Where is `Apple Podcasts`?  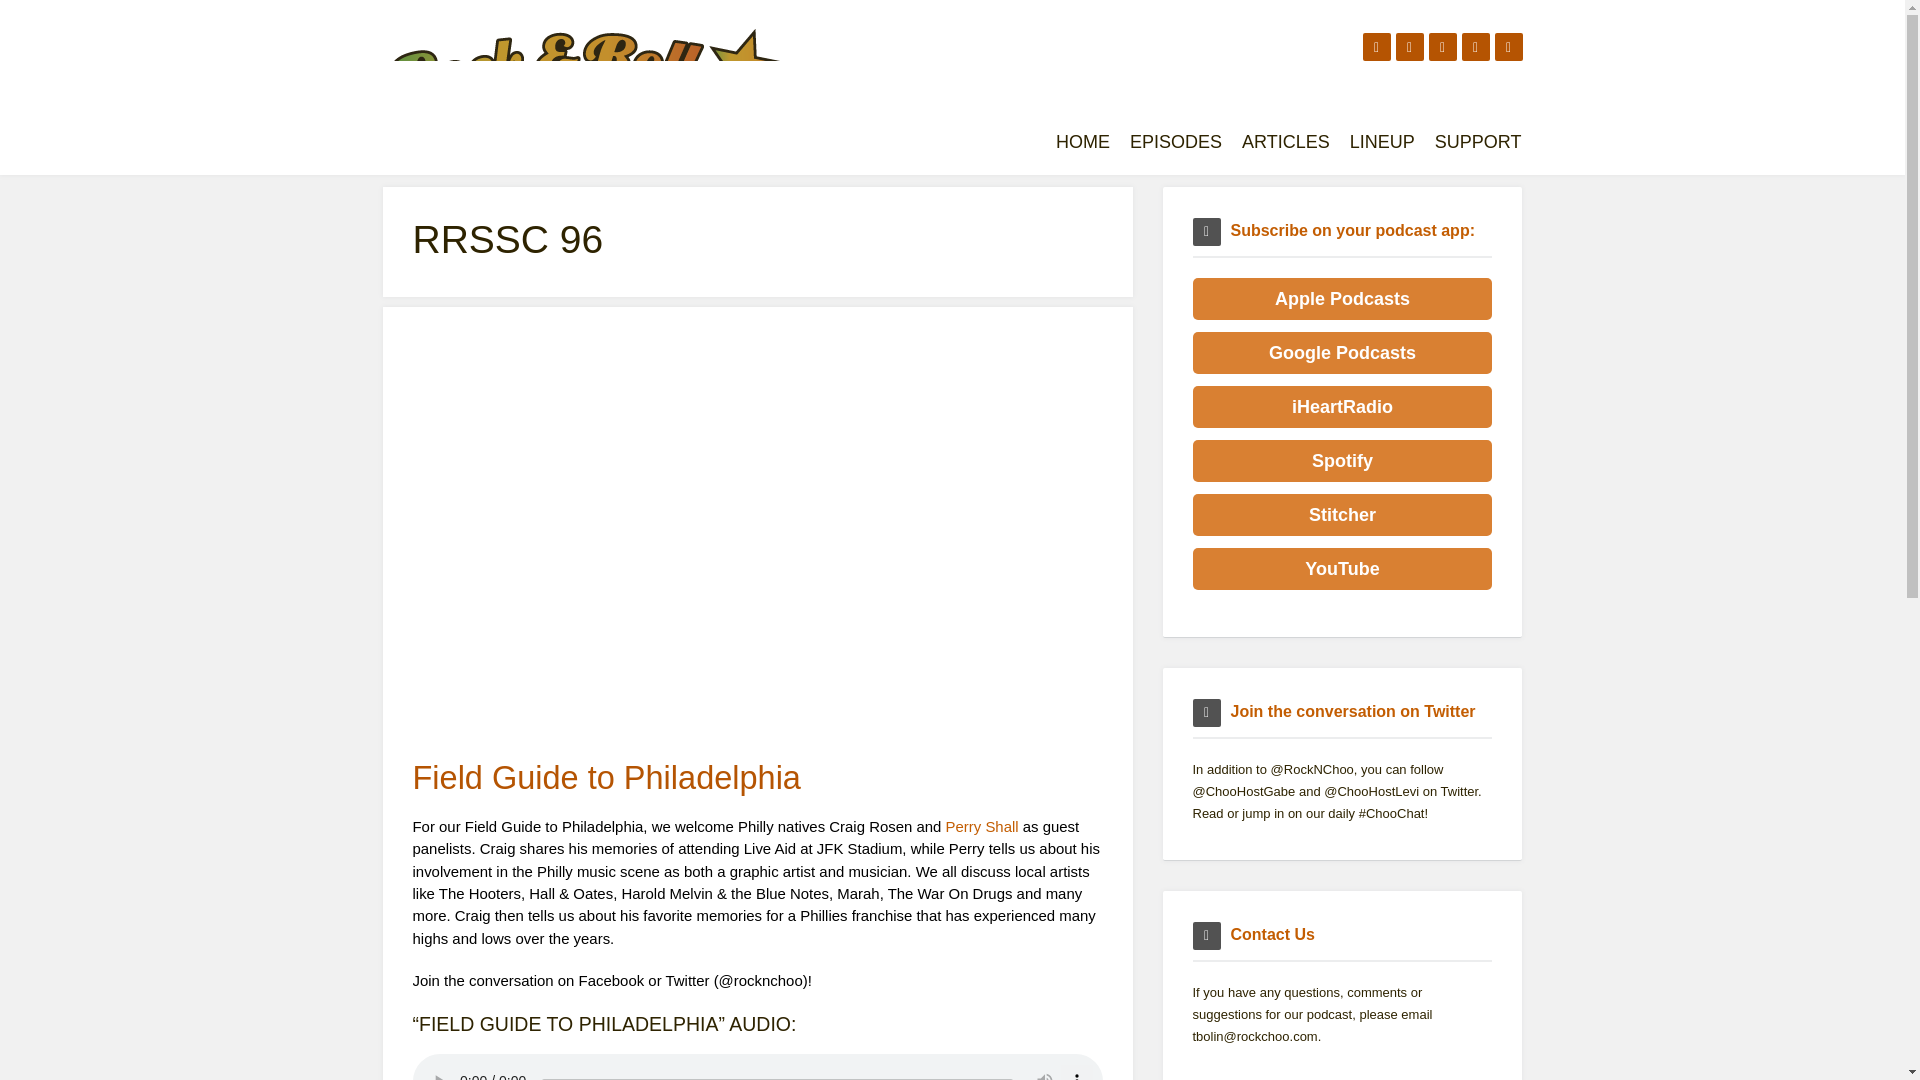
Apple Podcasts is located at coordinates (1342, 298).